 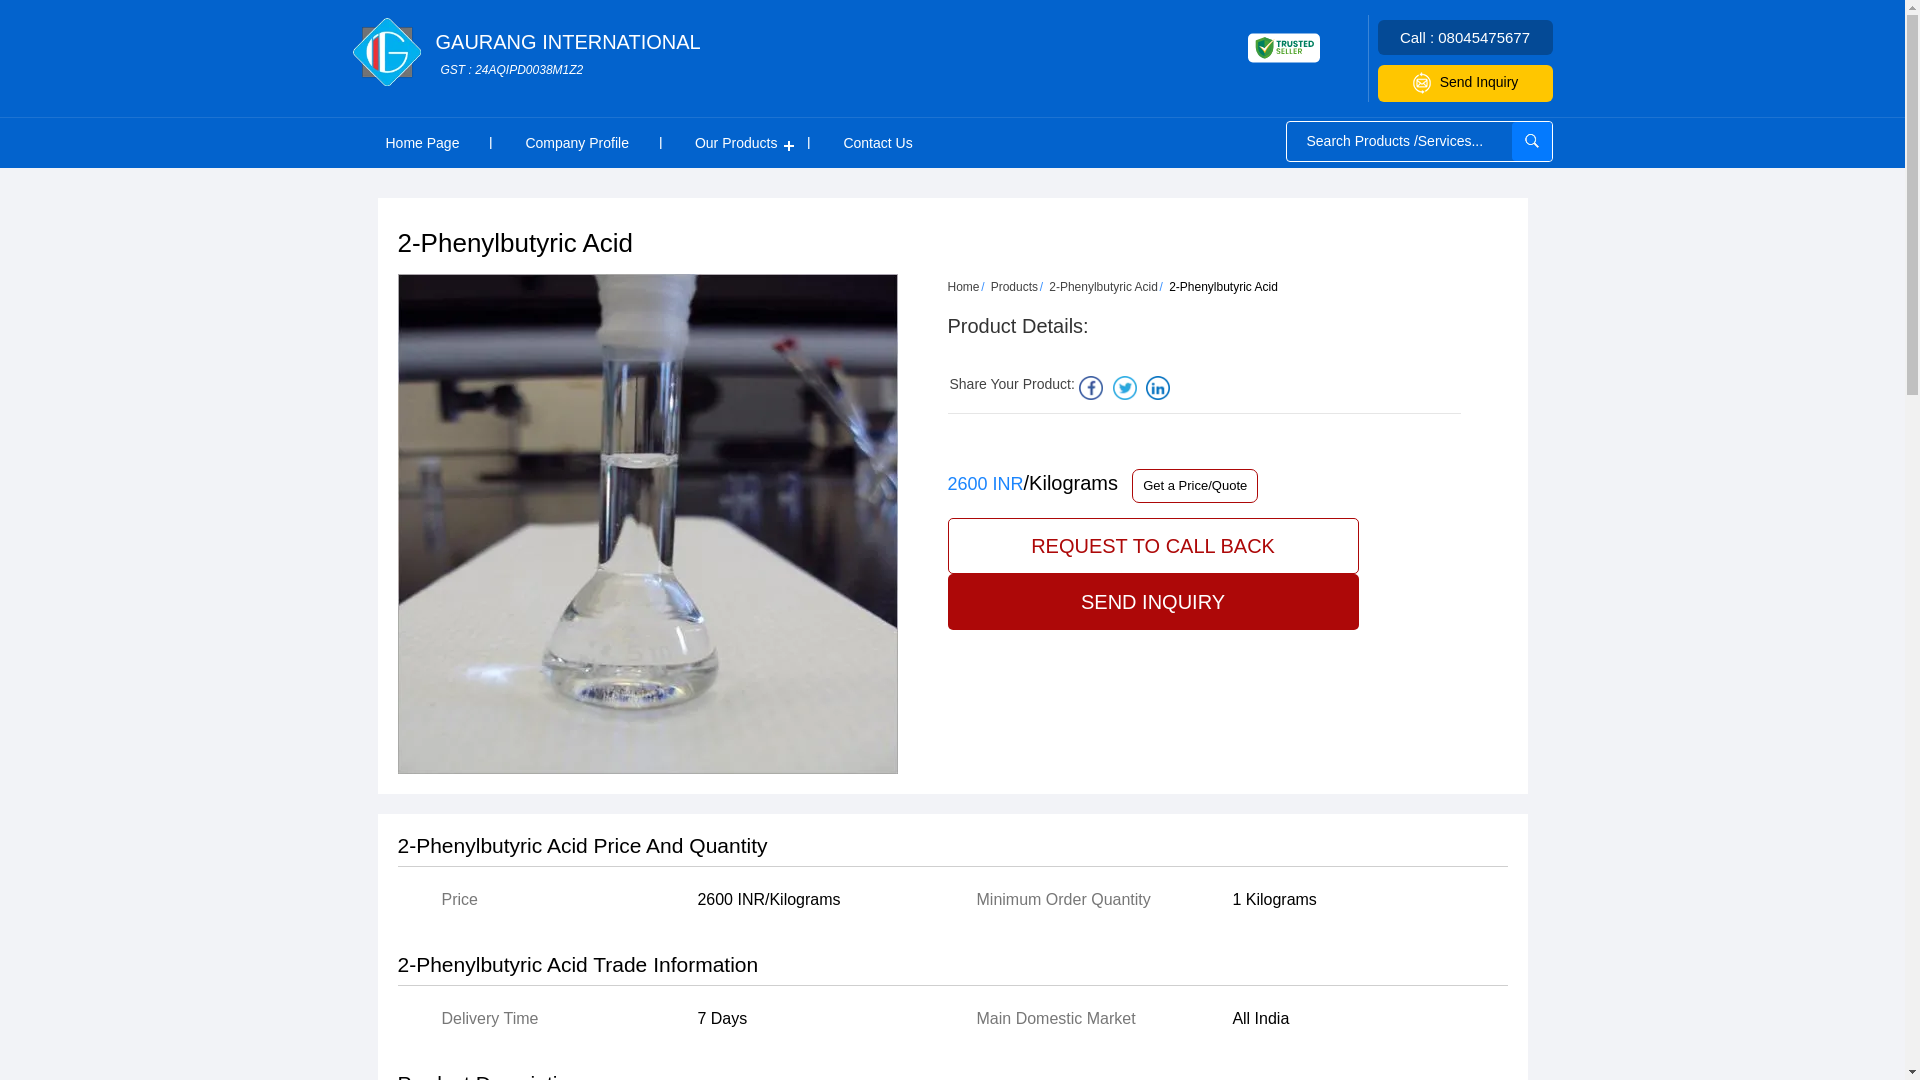 I want to click on Home Page, so click(x=1014, y=286).